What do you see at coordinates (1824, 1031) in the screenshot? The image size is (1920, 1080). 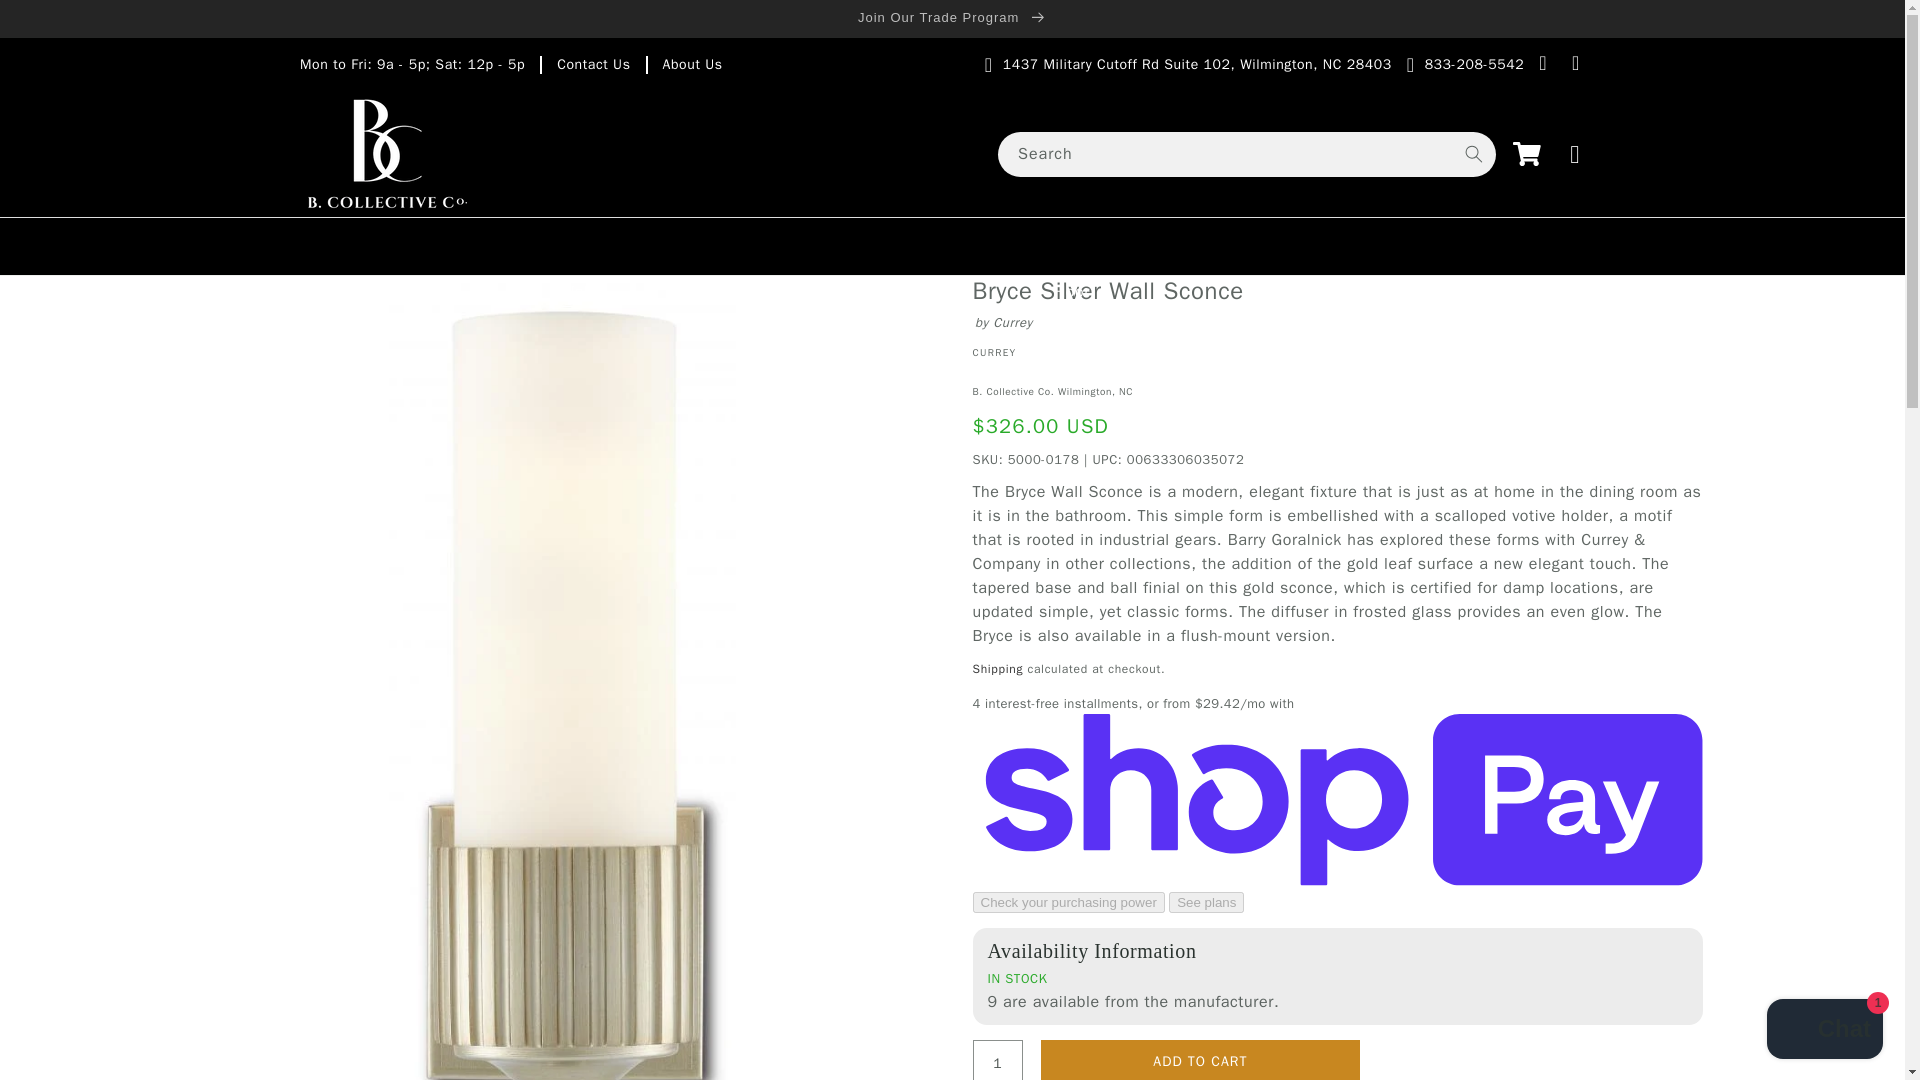 I see `Shopify online store chat` at bounding box center [1824, 1031].